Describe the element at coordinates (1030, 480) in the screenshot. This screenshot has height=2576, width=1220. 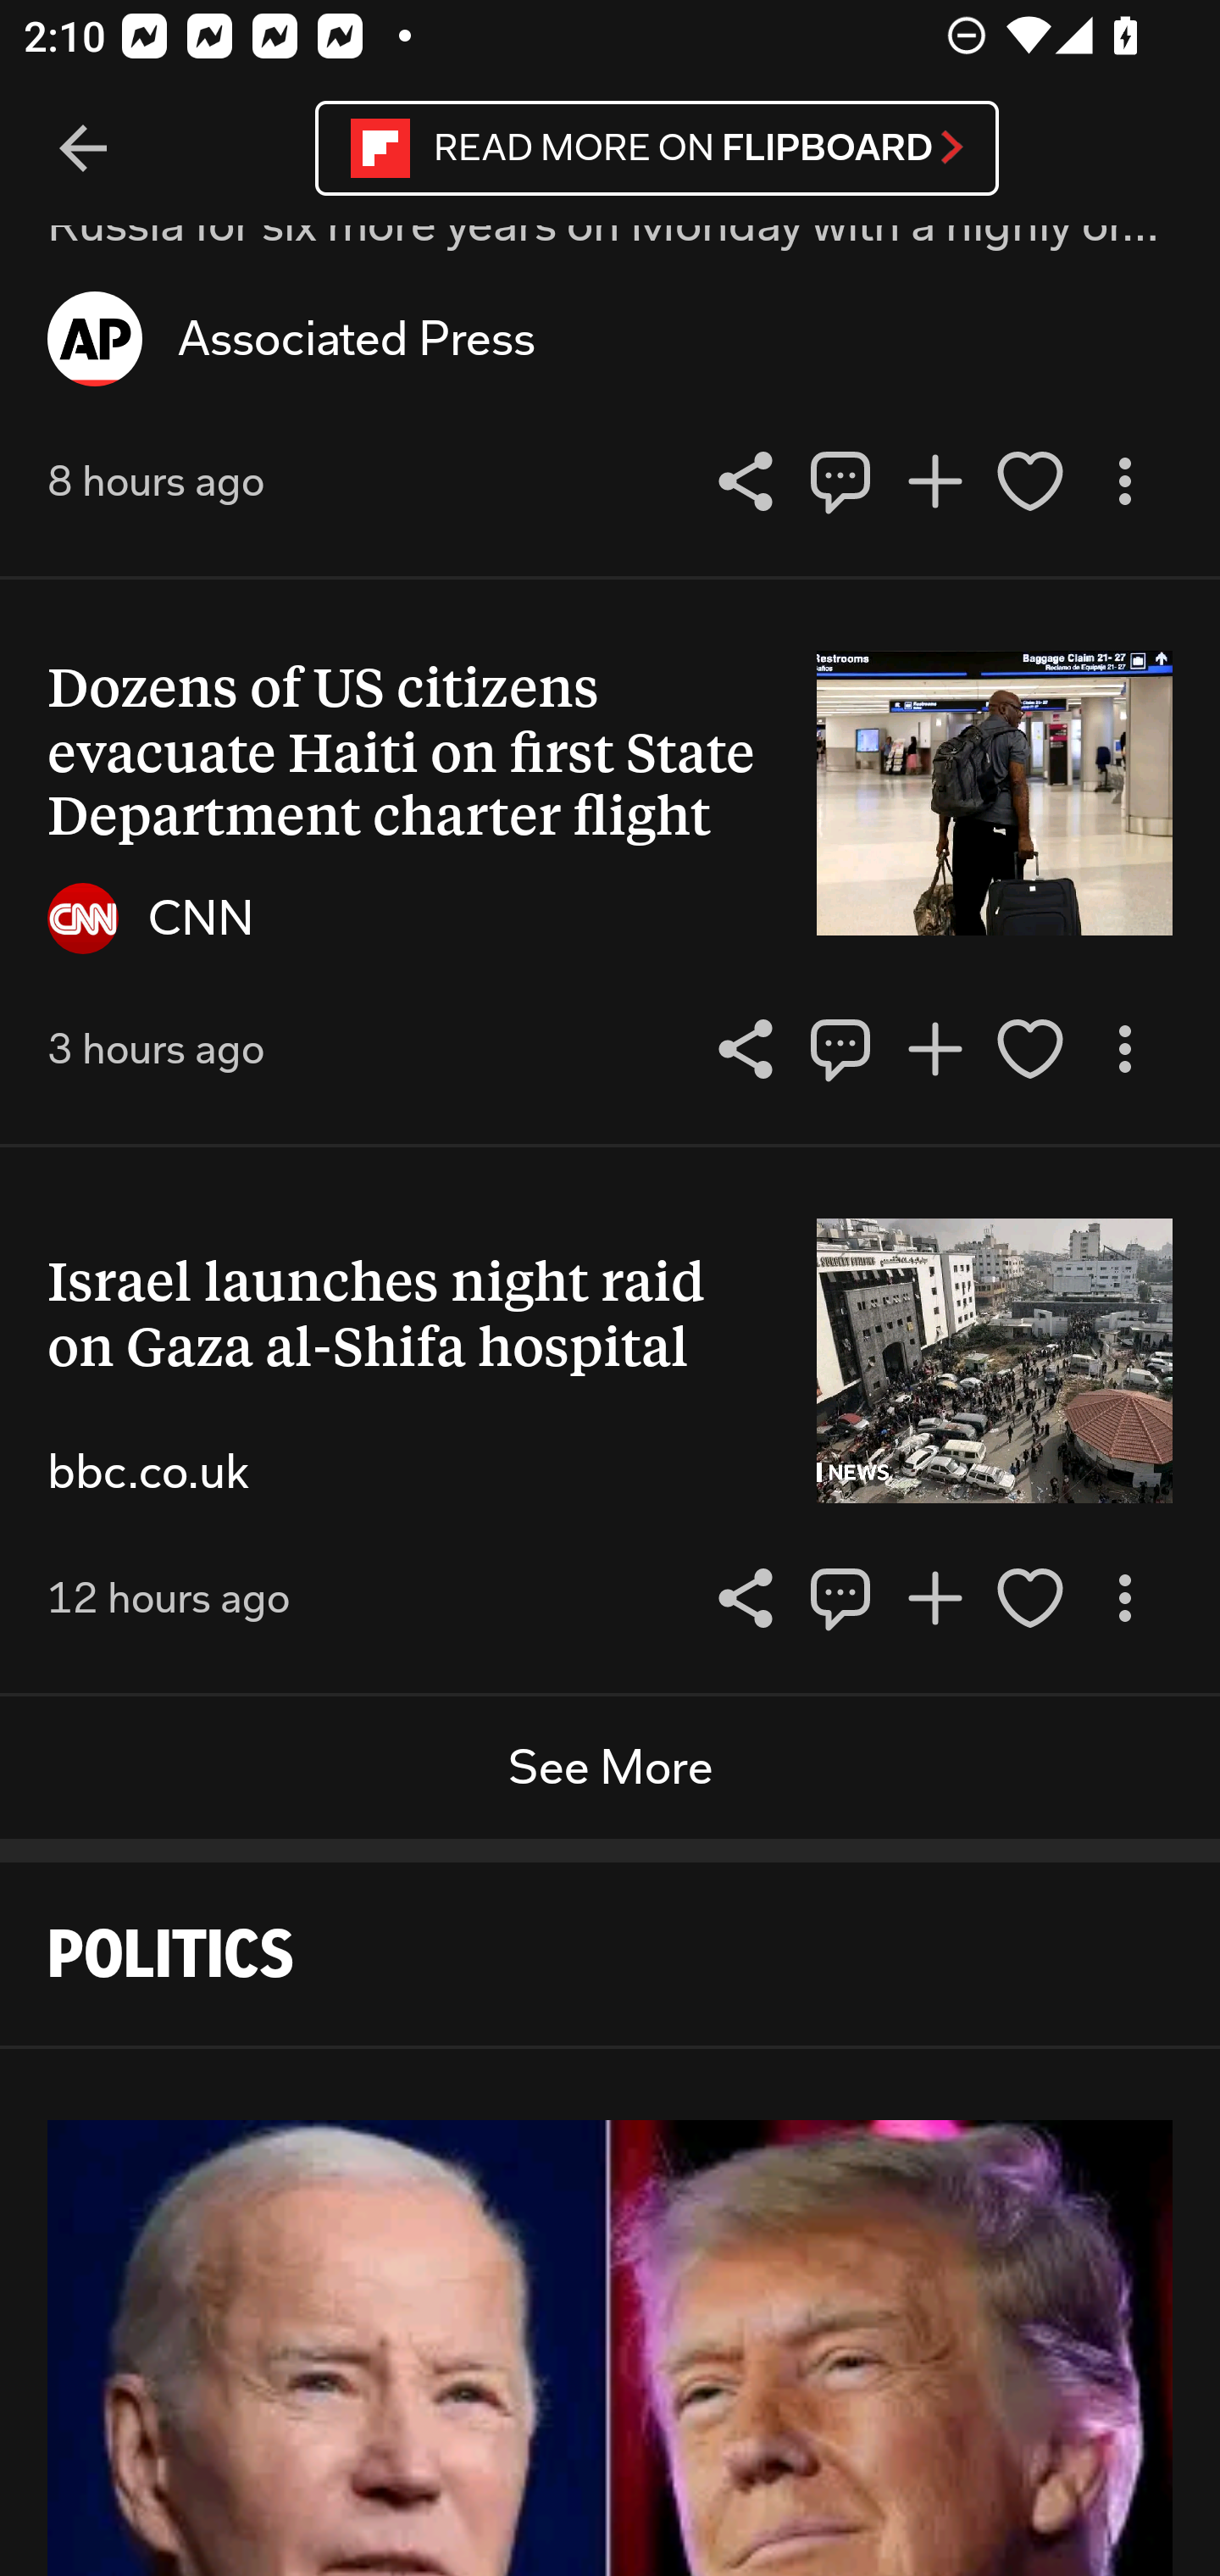
I see `Like` at that location.